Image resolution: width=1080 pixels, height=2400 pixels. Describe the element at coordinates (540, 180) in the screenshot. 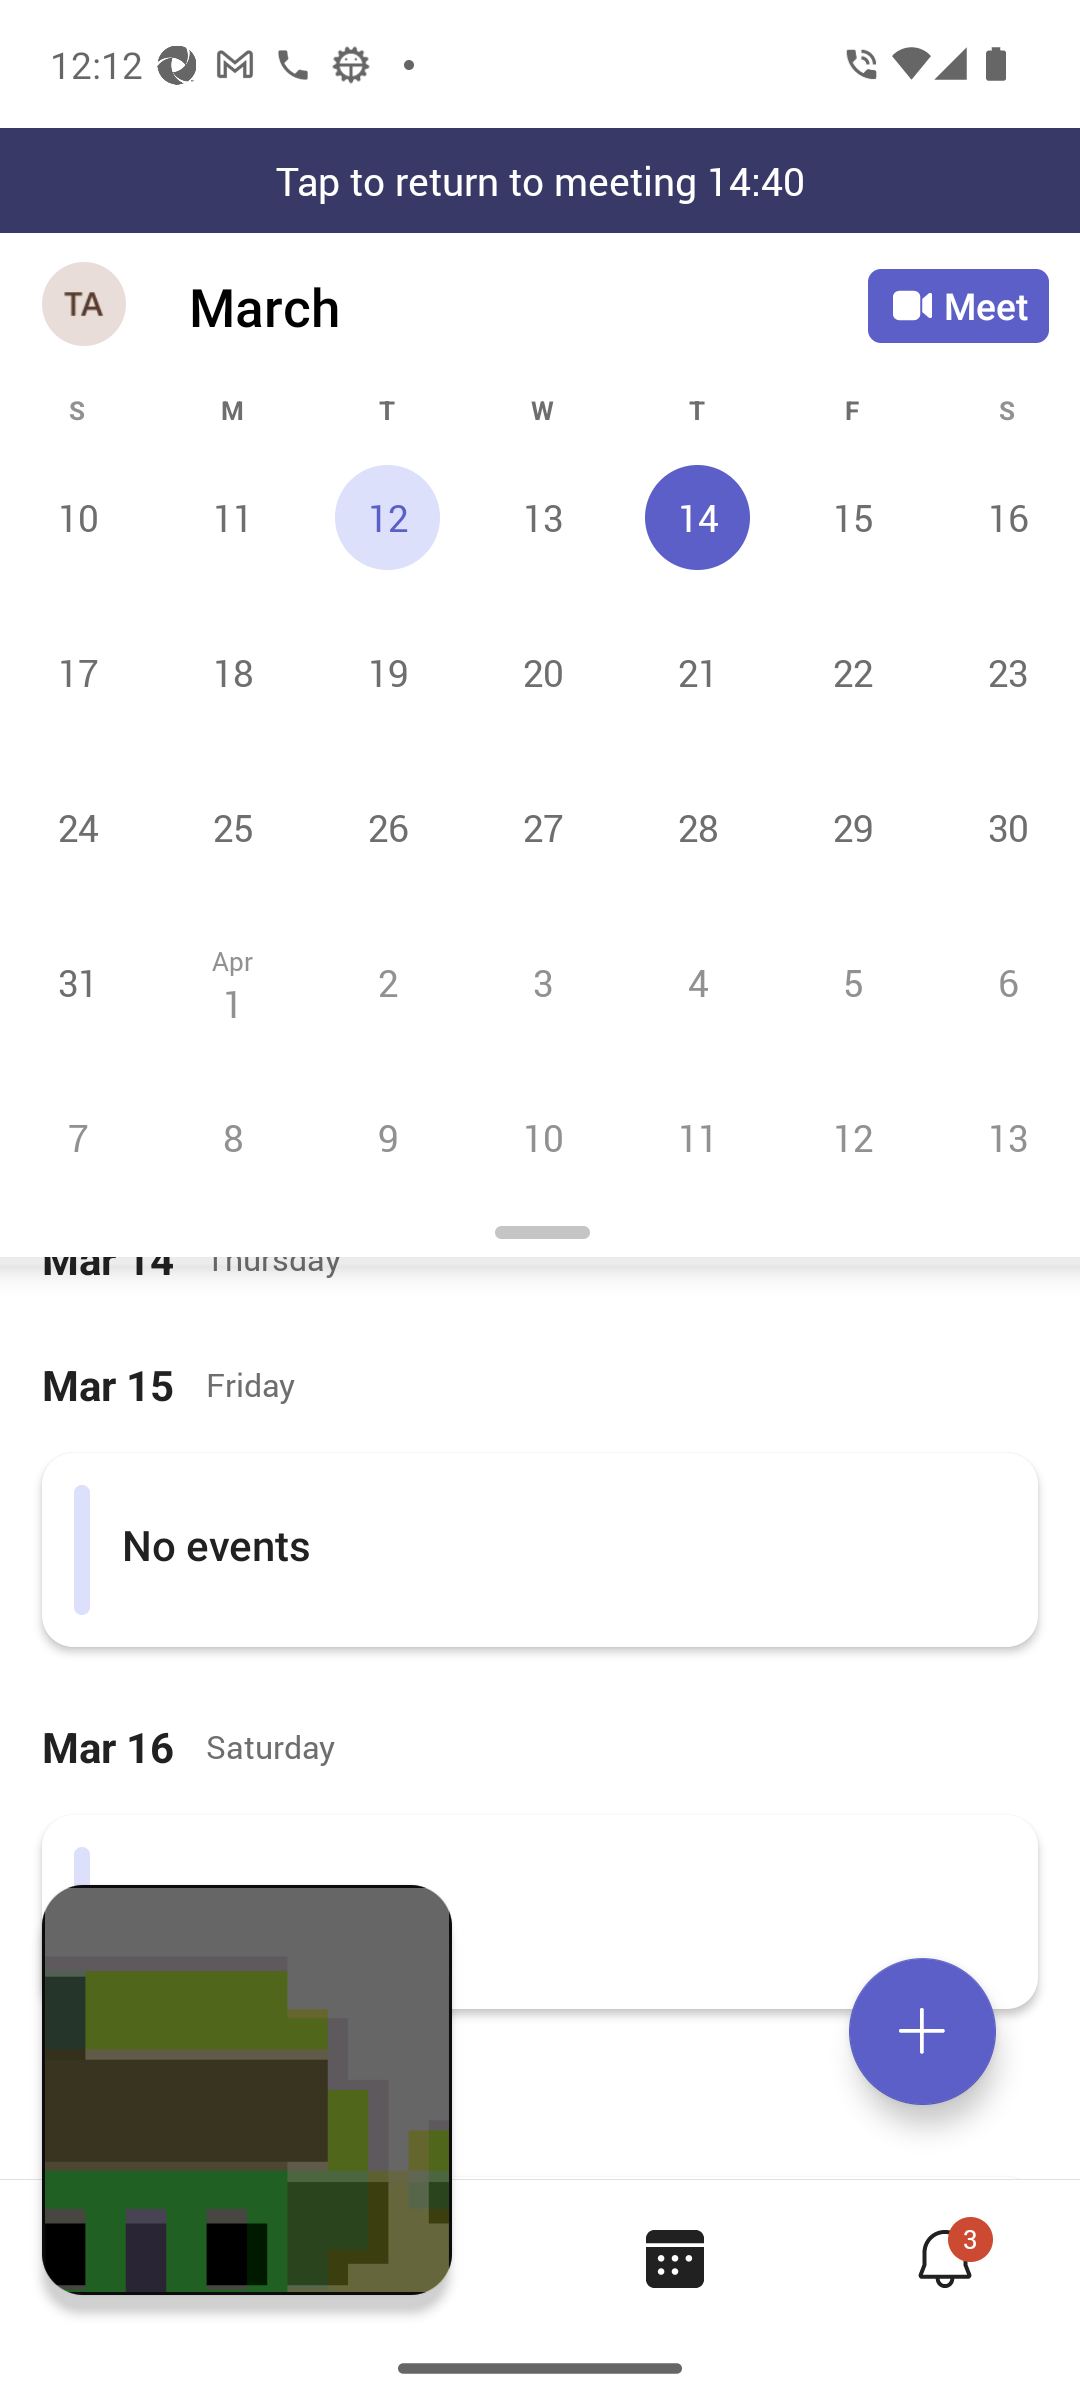

I see `Tap to return to meeting 14:40` at that location.